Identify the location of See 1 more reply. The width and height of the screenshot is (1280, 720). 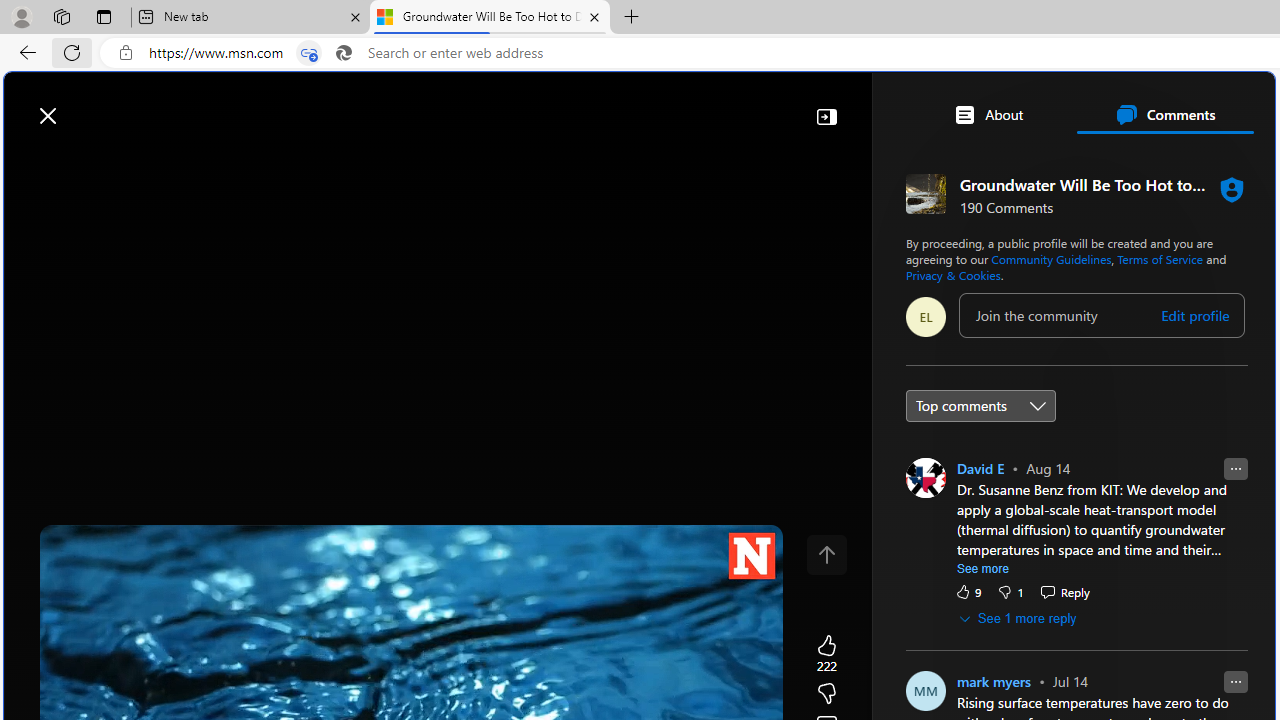
(1018, 618).